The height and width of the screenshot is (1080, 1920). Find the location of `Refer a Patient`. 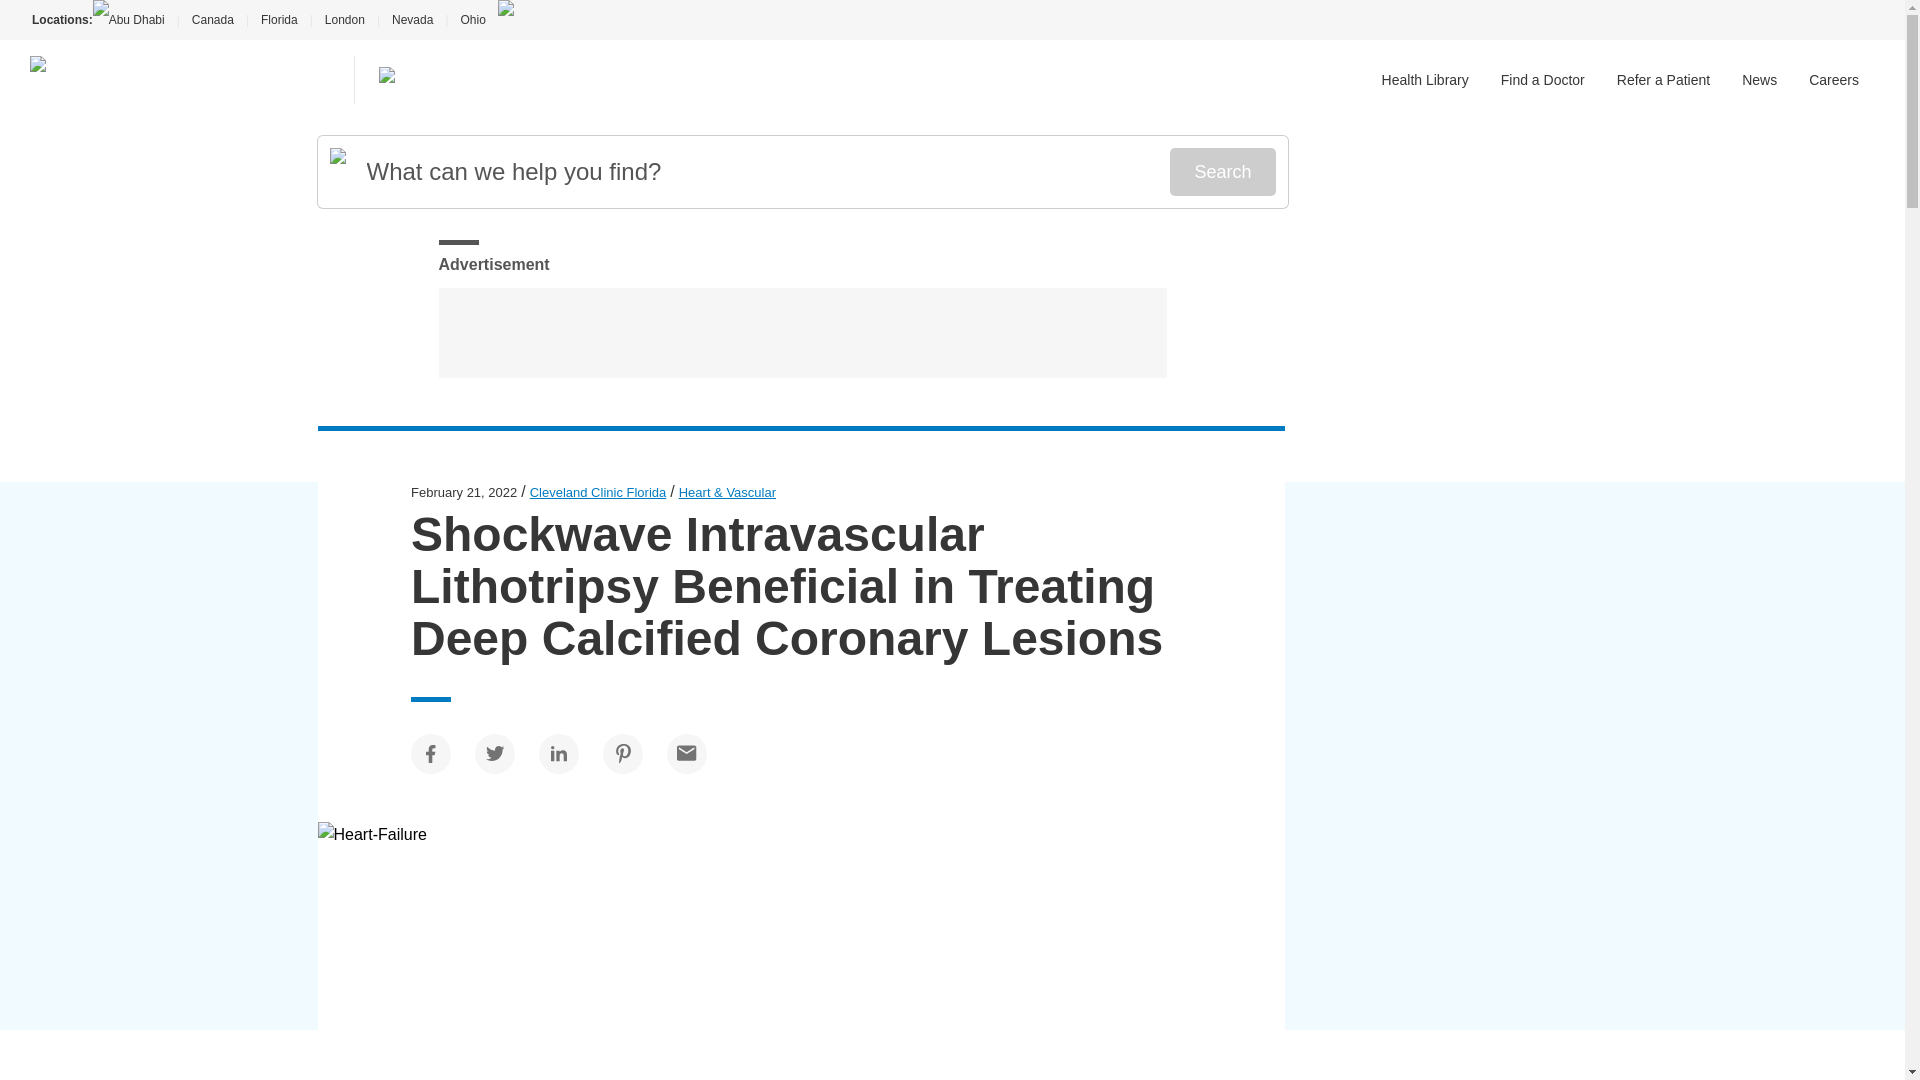

Refer a Patient is located at coordinates (1663, 80).